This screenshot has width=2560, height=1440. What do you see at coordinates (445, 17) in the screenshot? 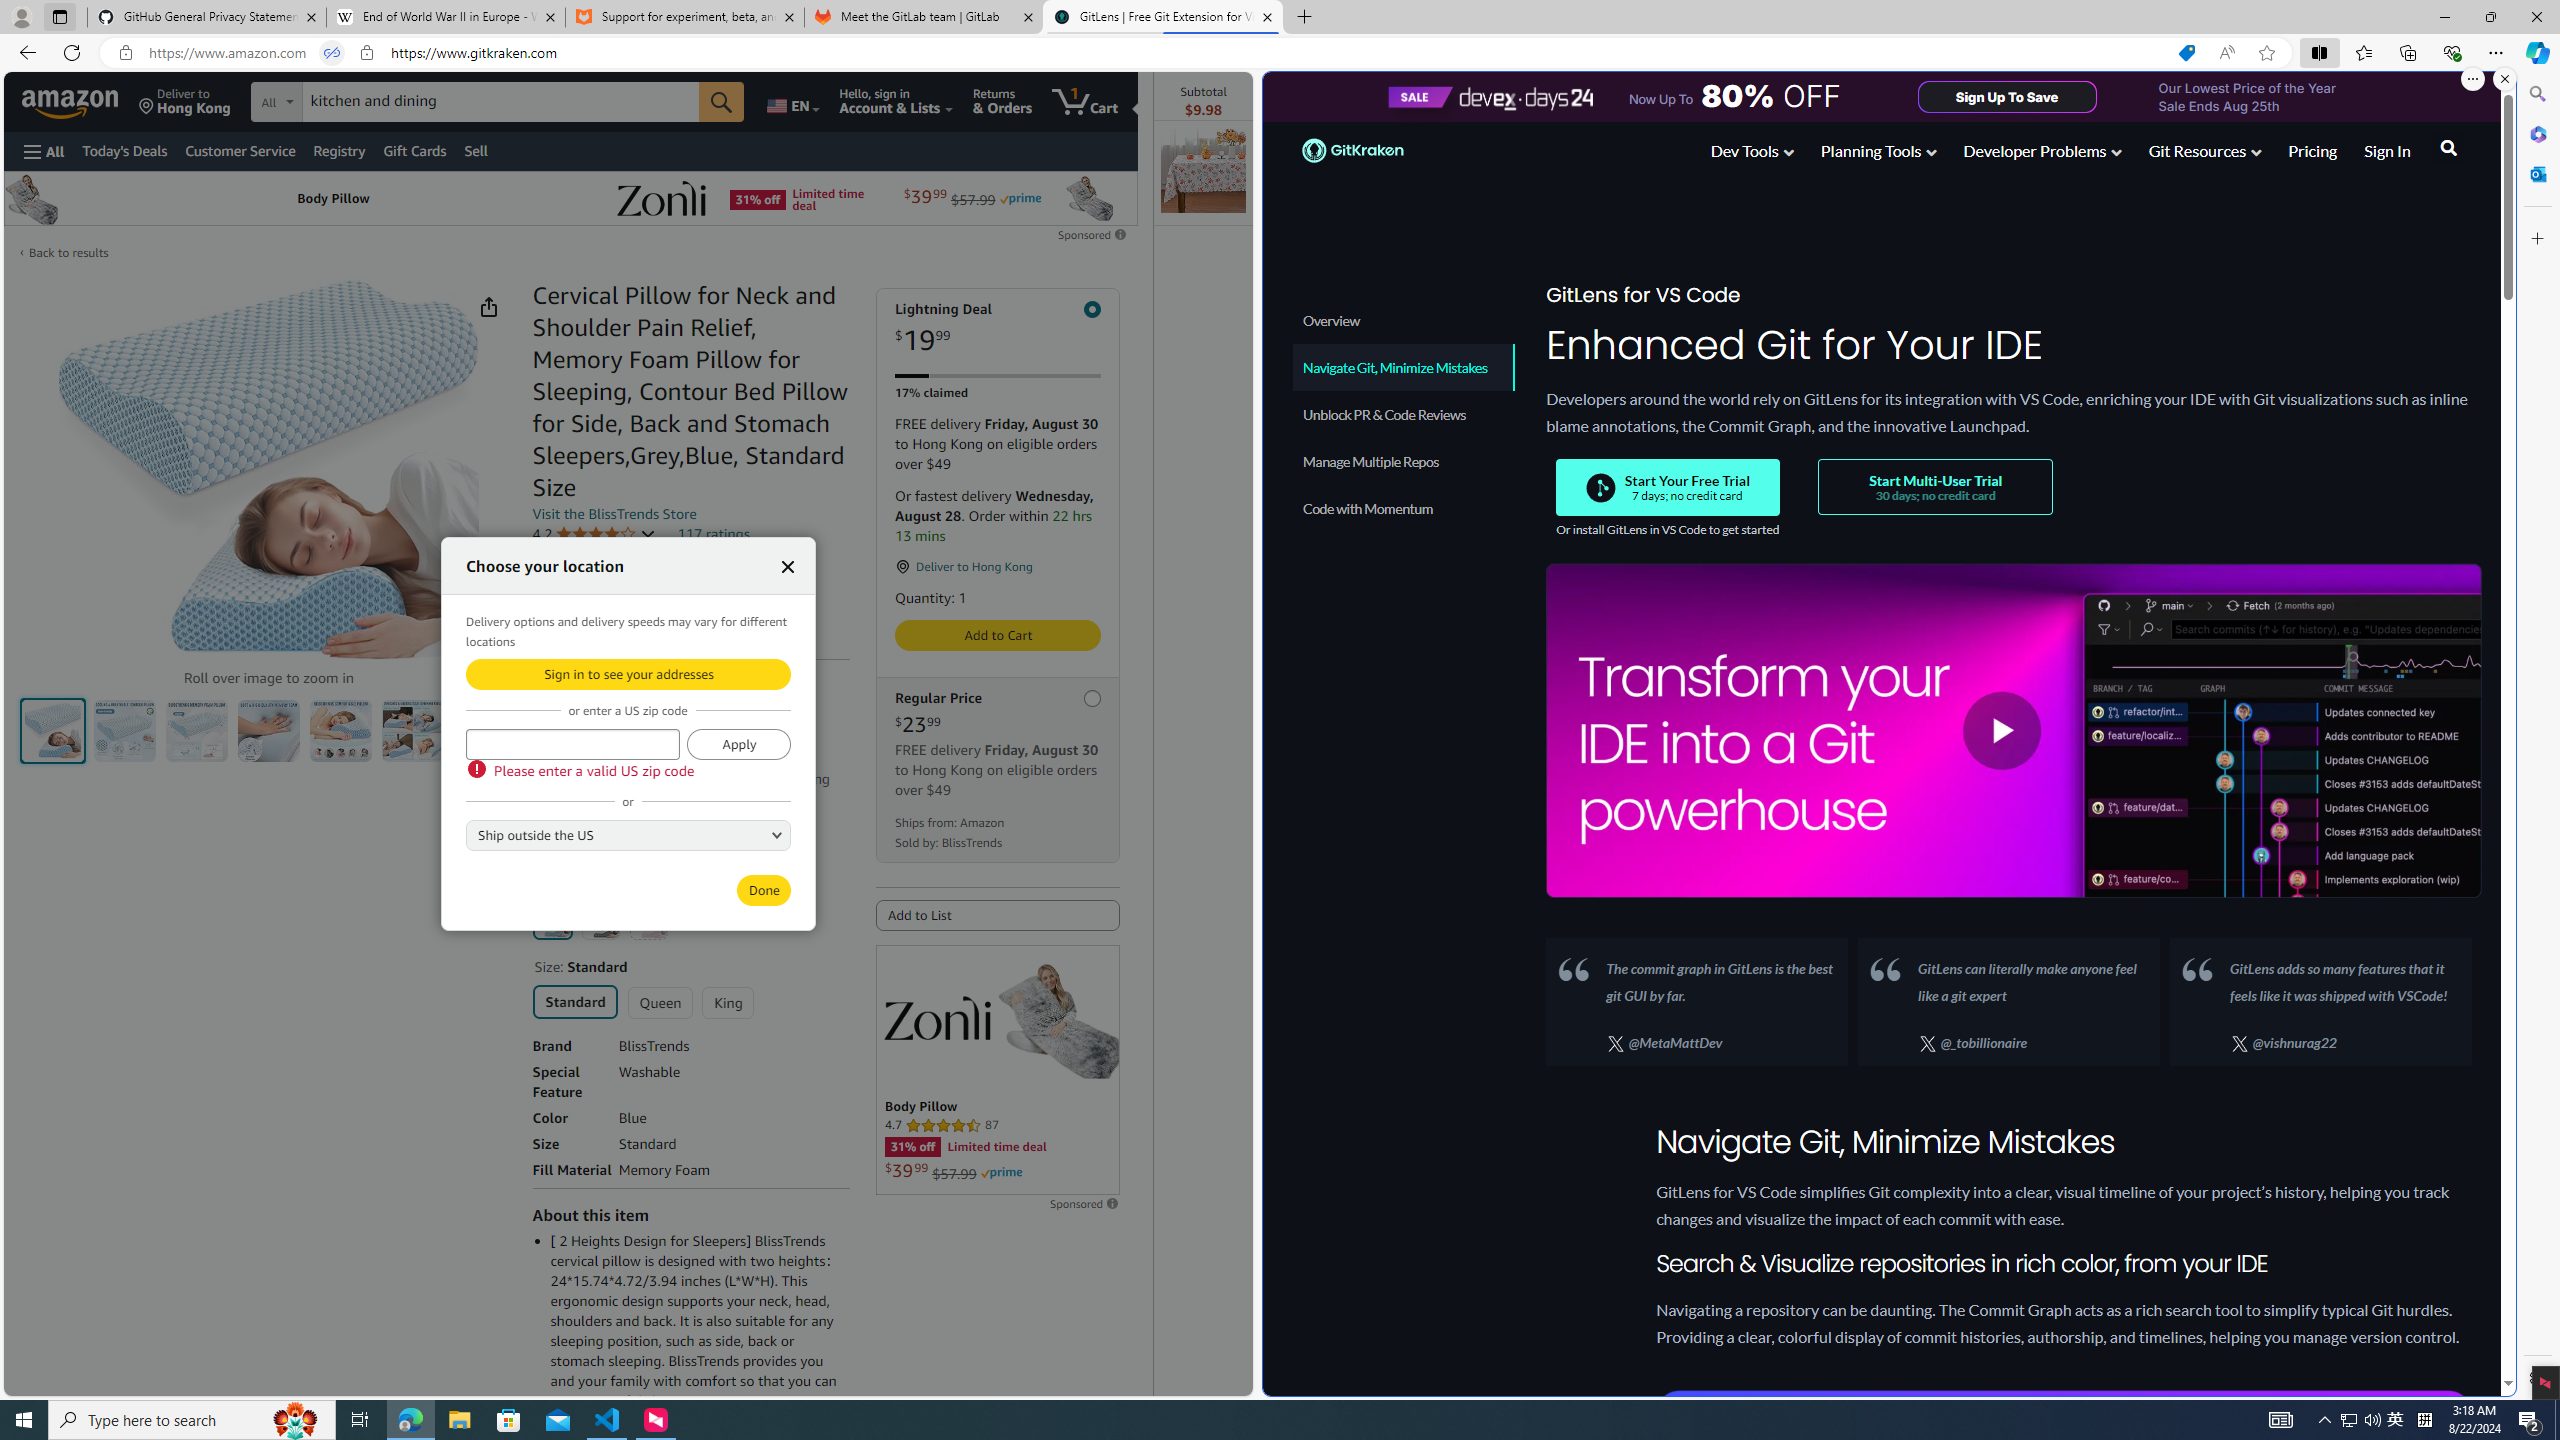
I see `End of World War II in Europe - Wikipedia` at bounding box center [445, 17].